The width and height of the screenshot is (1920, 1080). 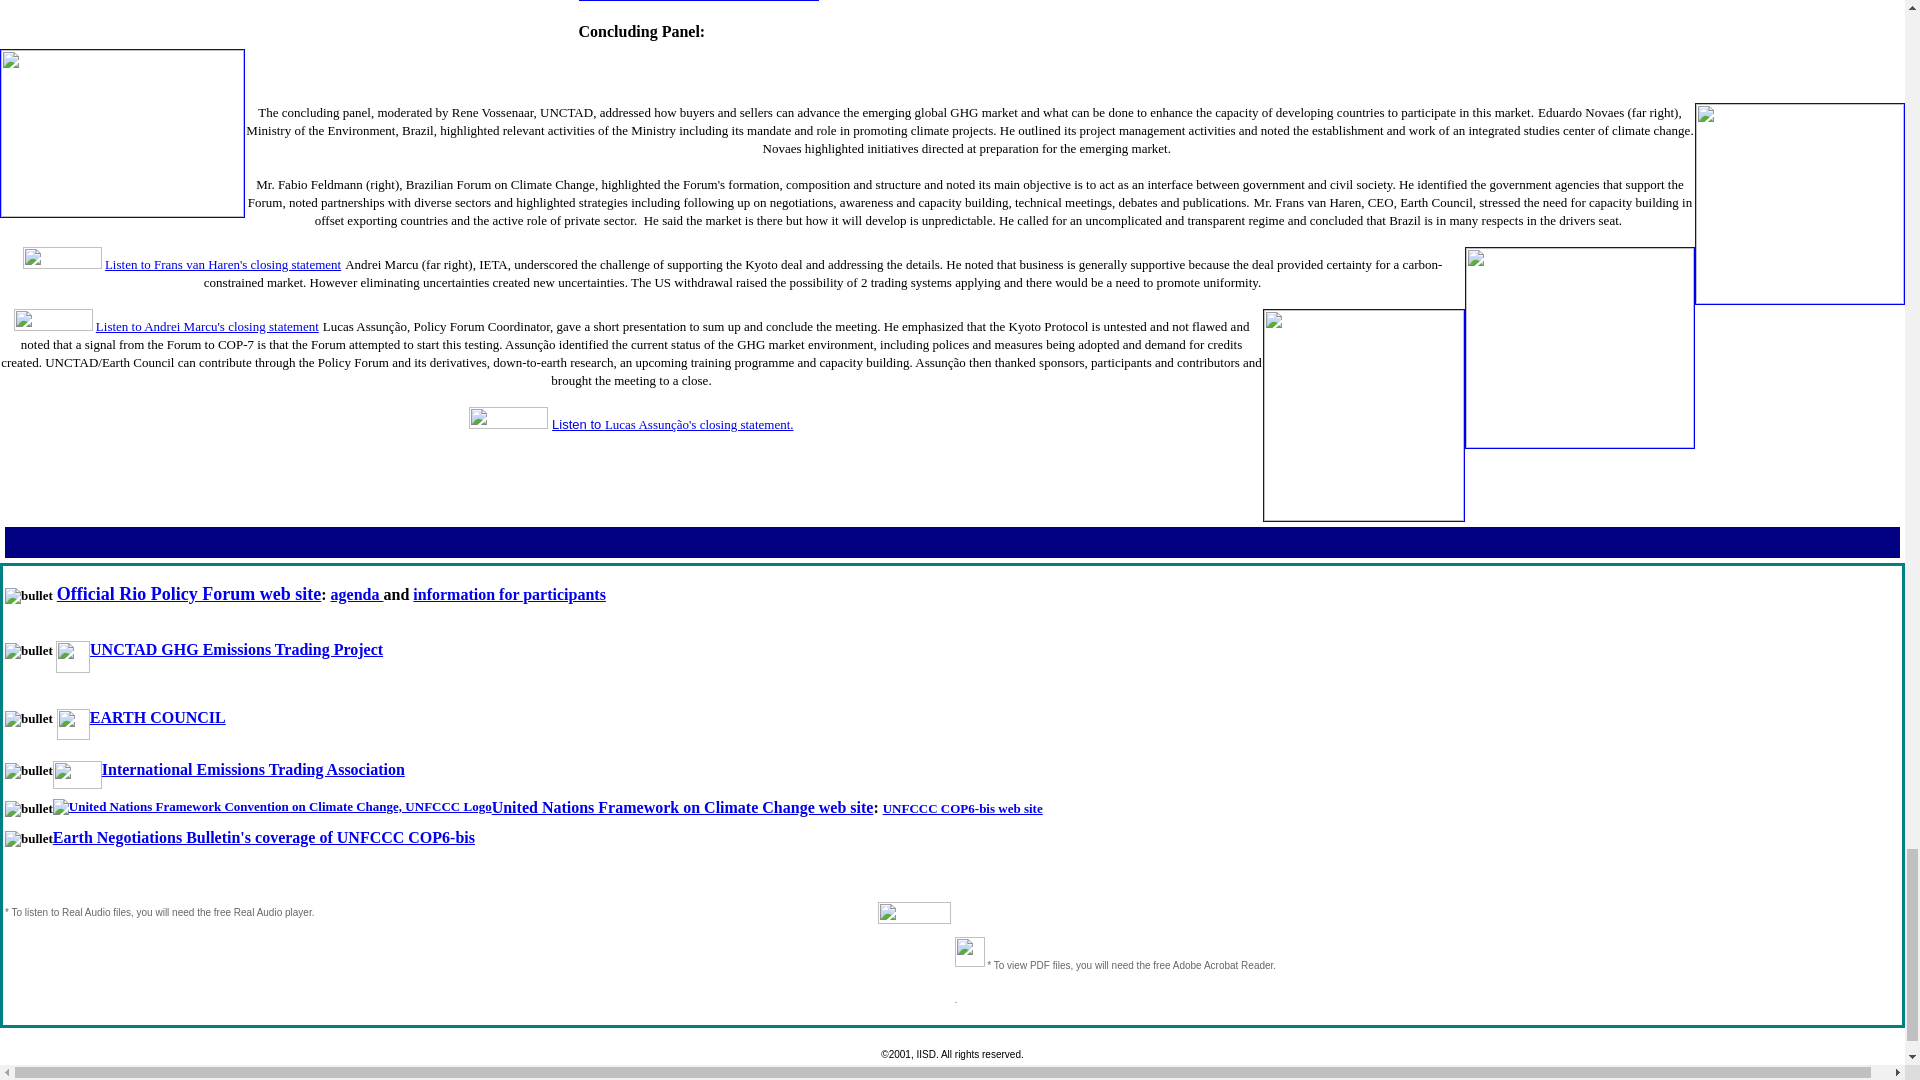 What do you see at coordinates (357, 594) in the screenshot?
I see `agenda` at bounding box center [357, 594].